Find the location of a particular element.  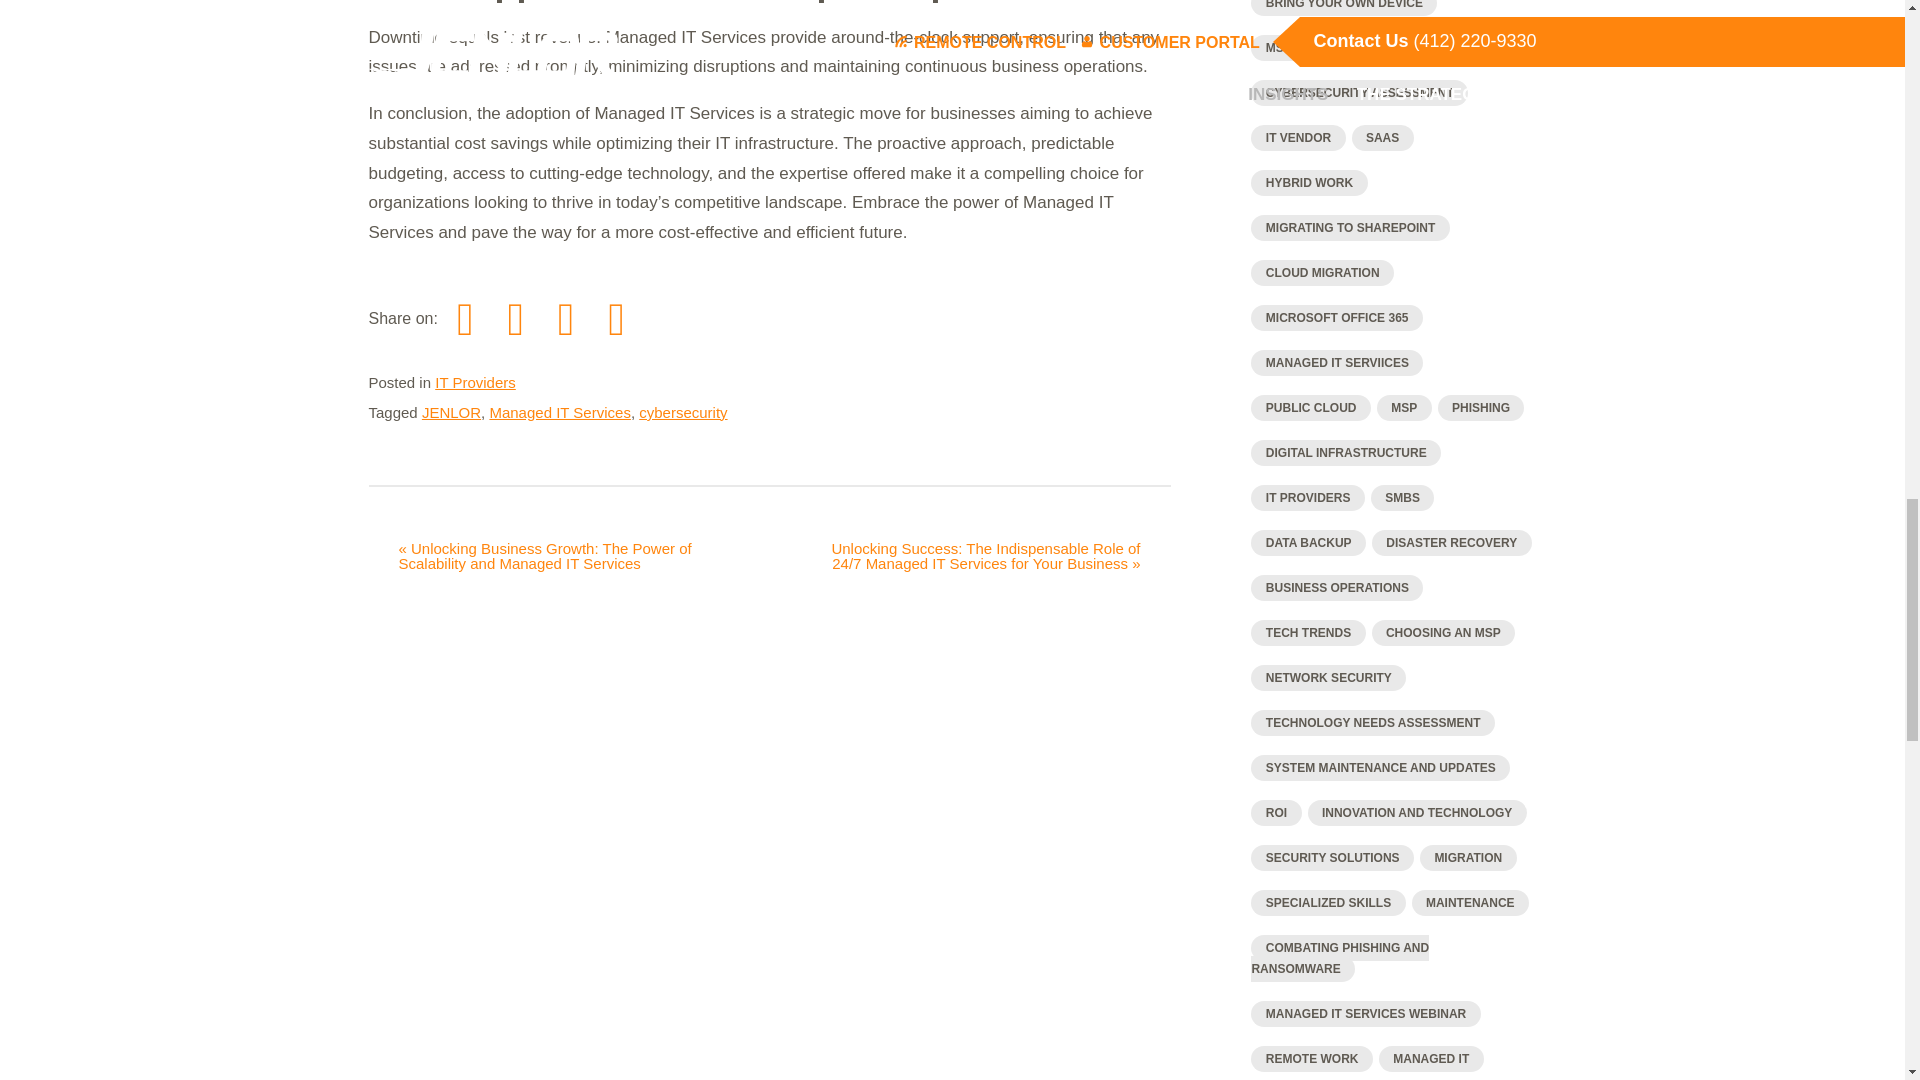

Managed IT Services is located at coordinates (559, 412).